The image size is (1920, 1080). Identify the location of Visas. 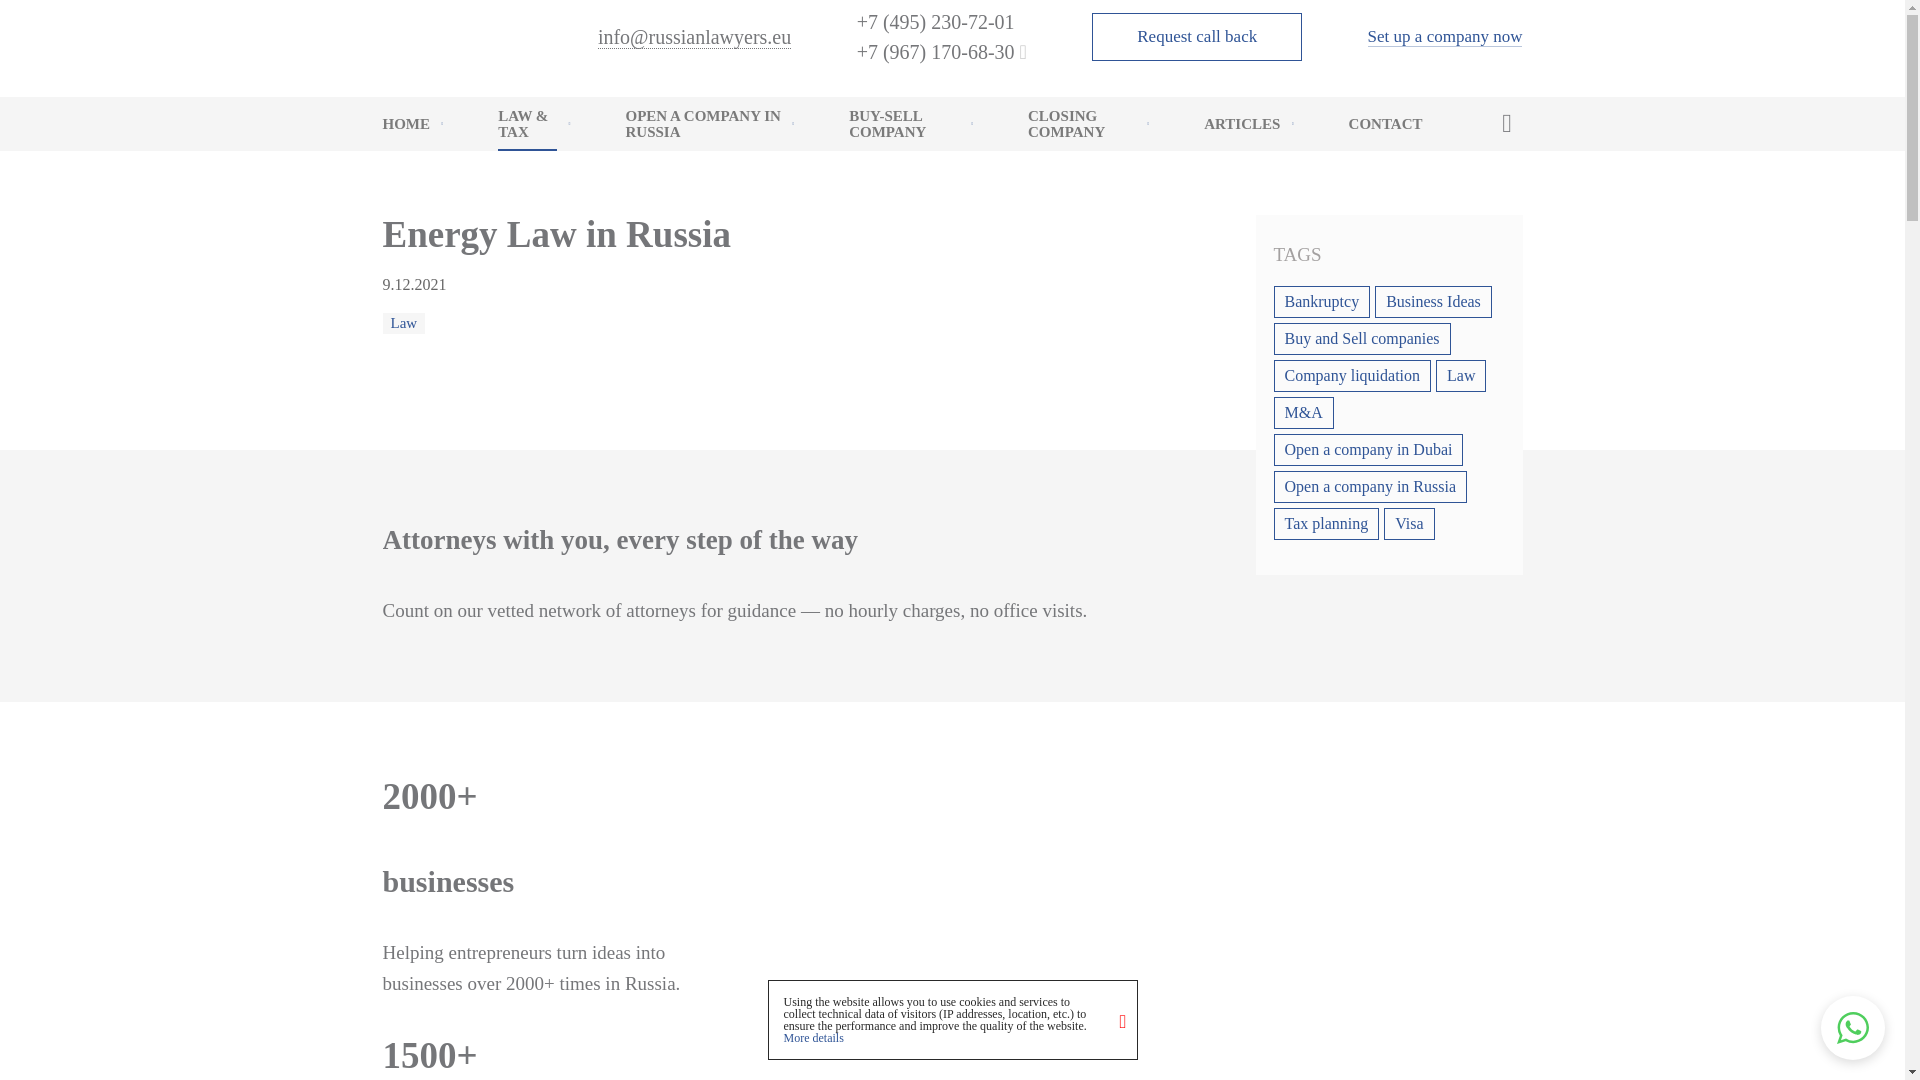
(572, 632).